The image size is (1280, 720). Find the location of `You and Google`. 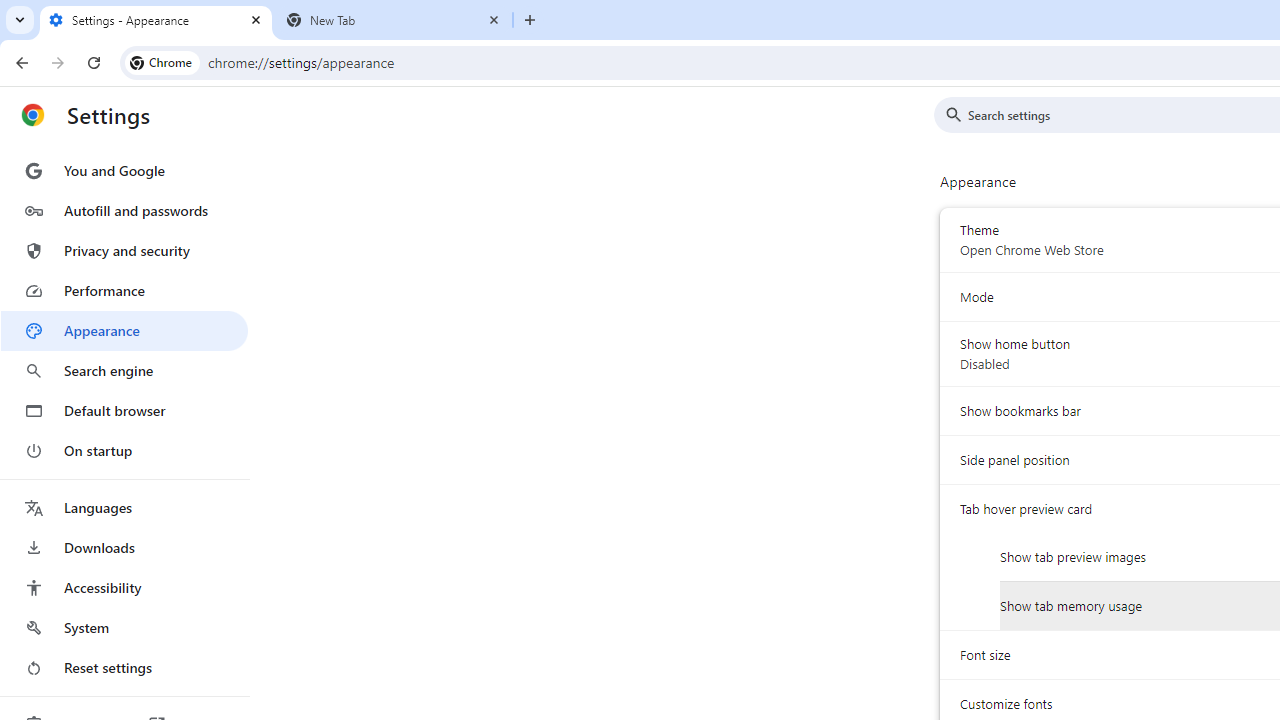

You and Google is located at coordinates (124, 170).